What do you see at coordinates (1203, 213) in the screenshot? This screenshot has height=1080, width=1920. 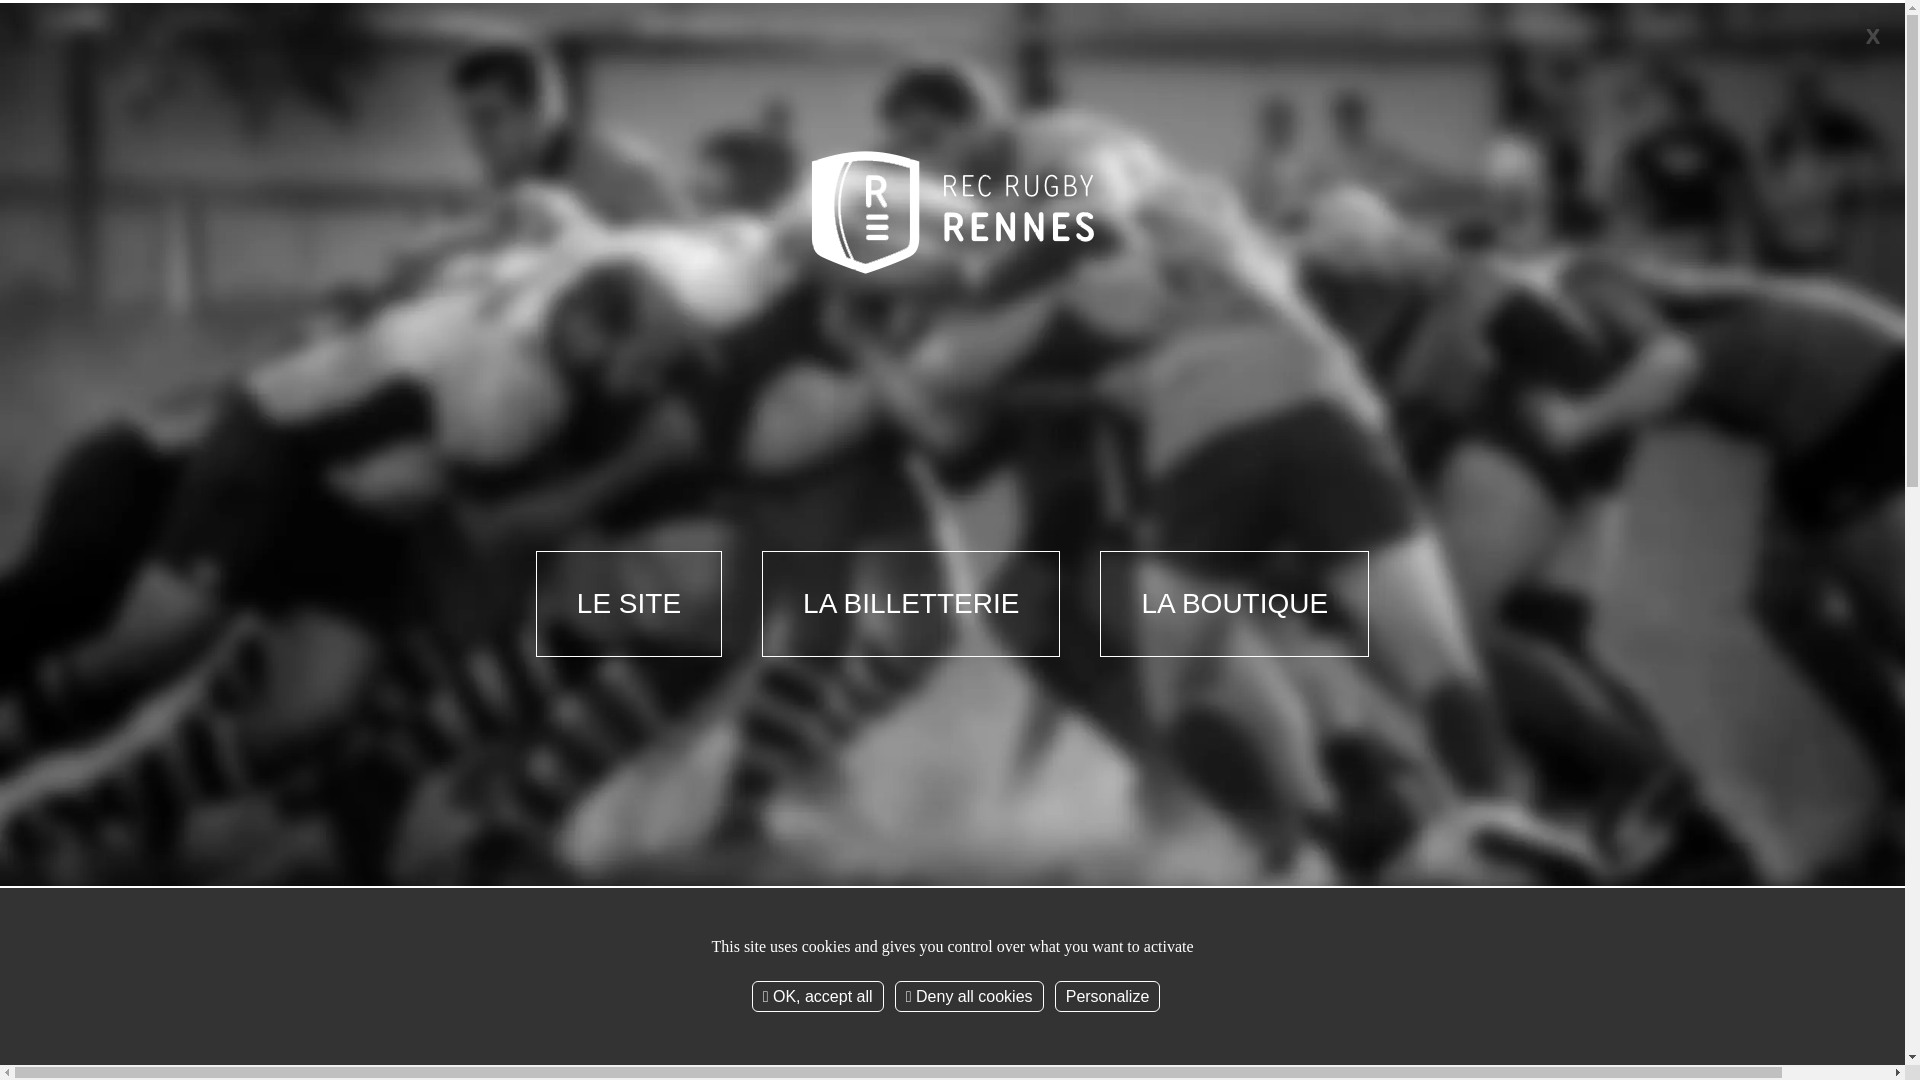 I see `Billetterie` at bounding box center [1203, 213].